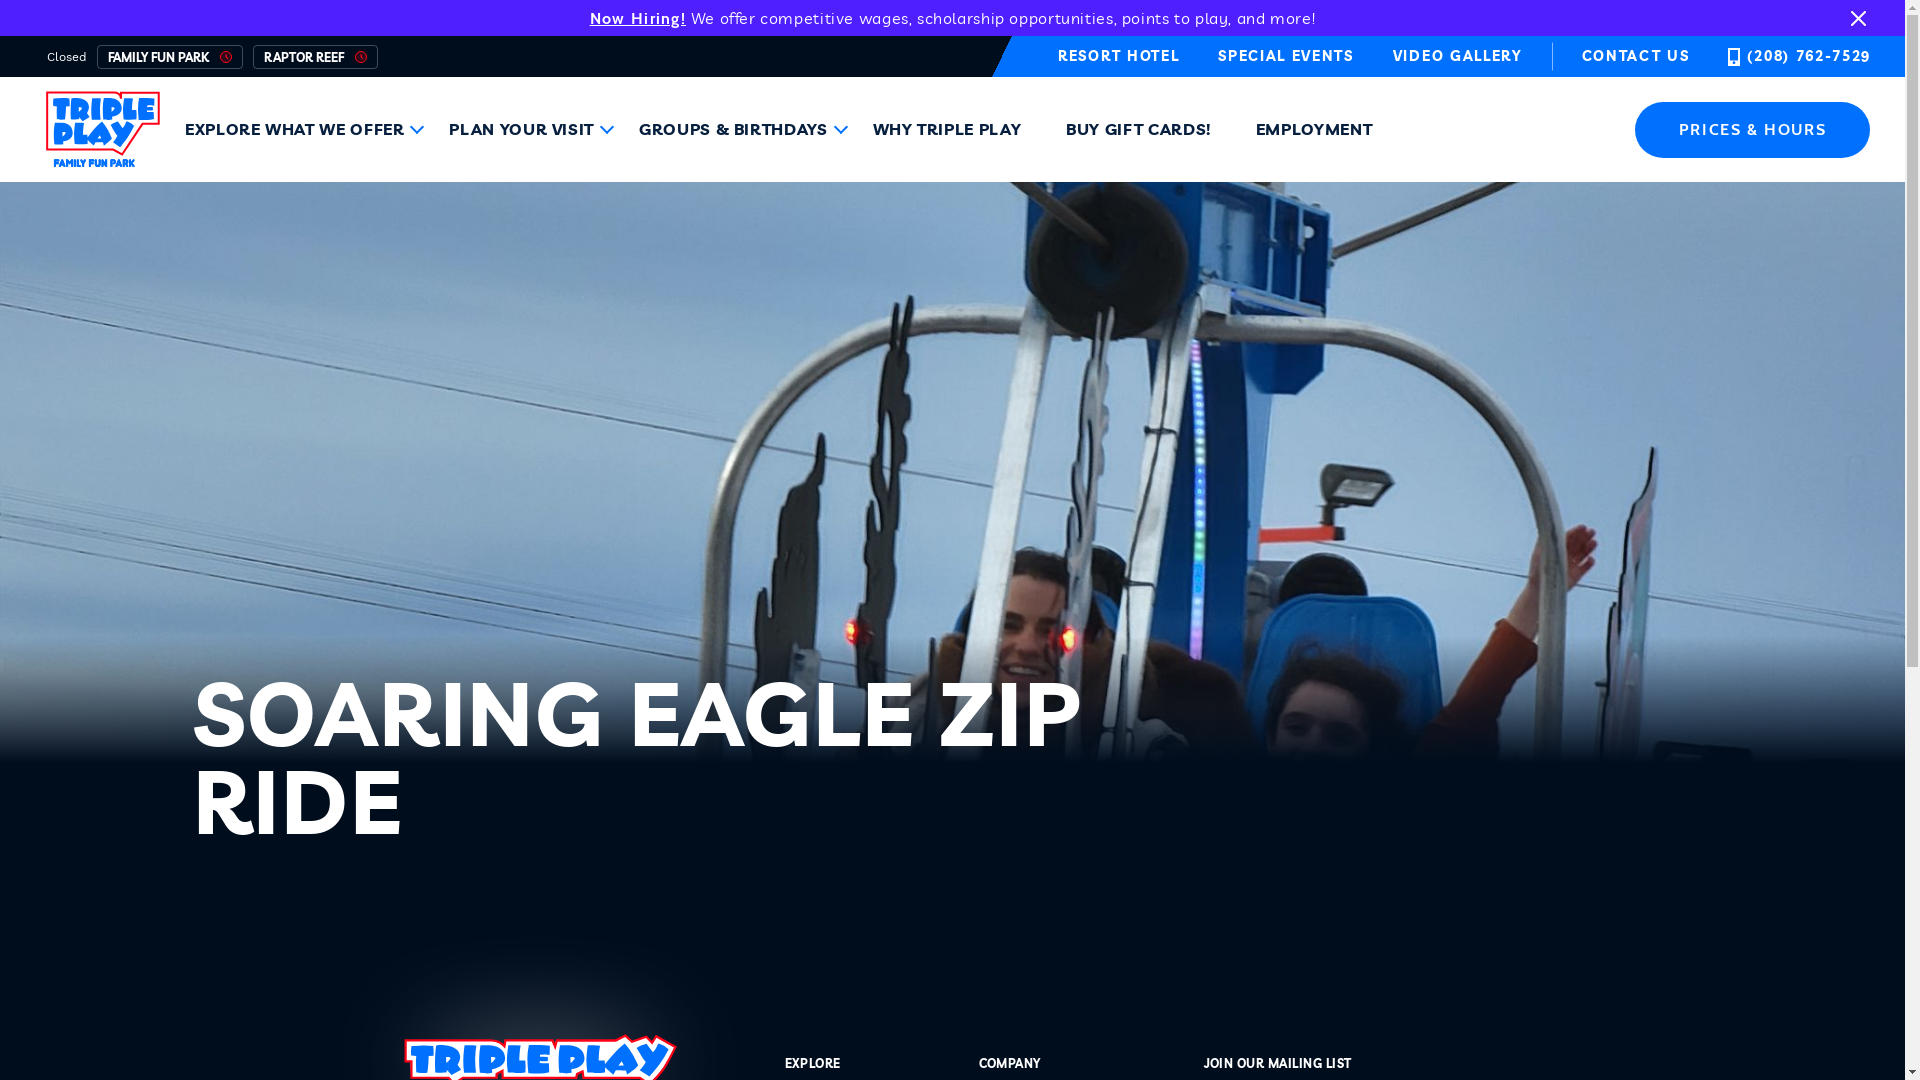  I want to click on EXPLORE WHAT WE OFFER, so click(307, 130).